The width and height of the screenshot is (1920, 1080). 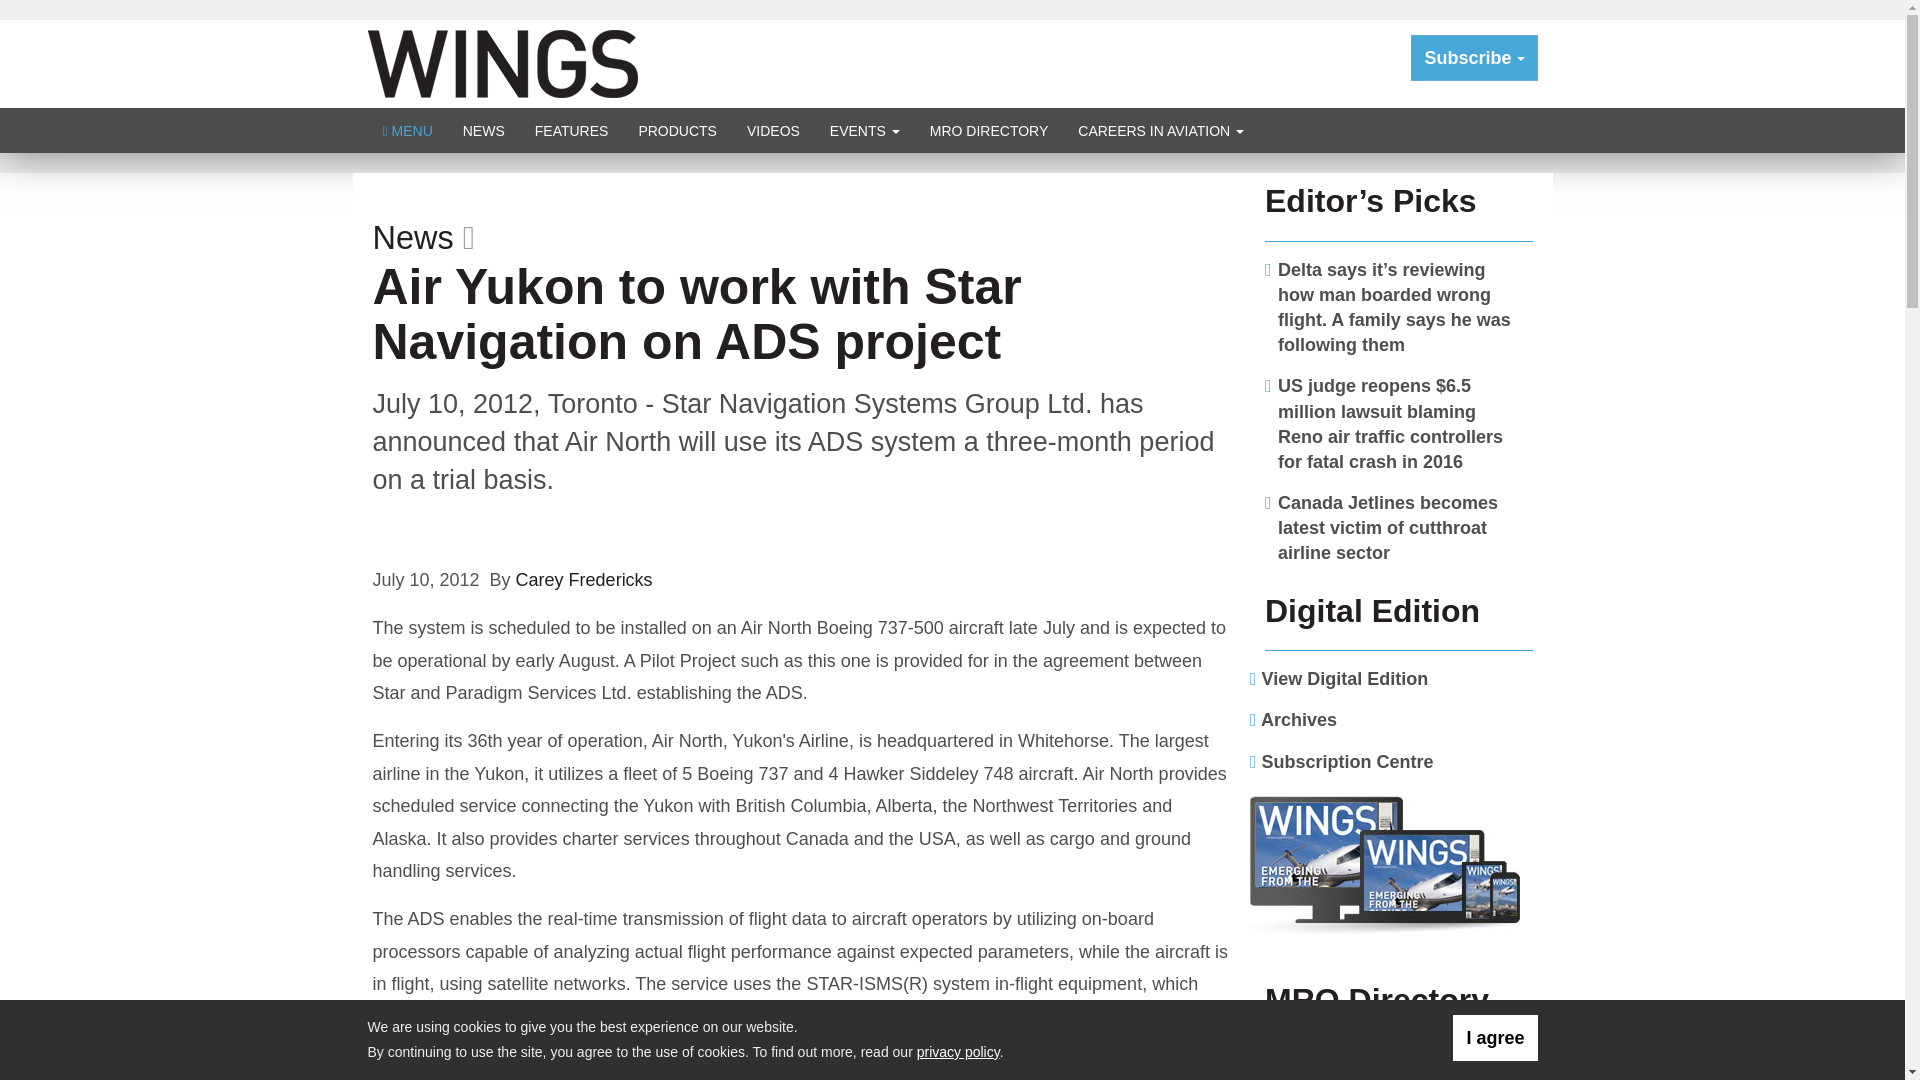 What do you see at coordinates (1474, 58) in the screenshot?
I see `Subscribe` at bounding box center [1474, 58].